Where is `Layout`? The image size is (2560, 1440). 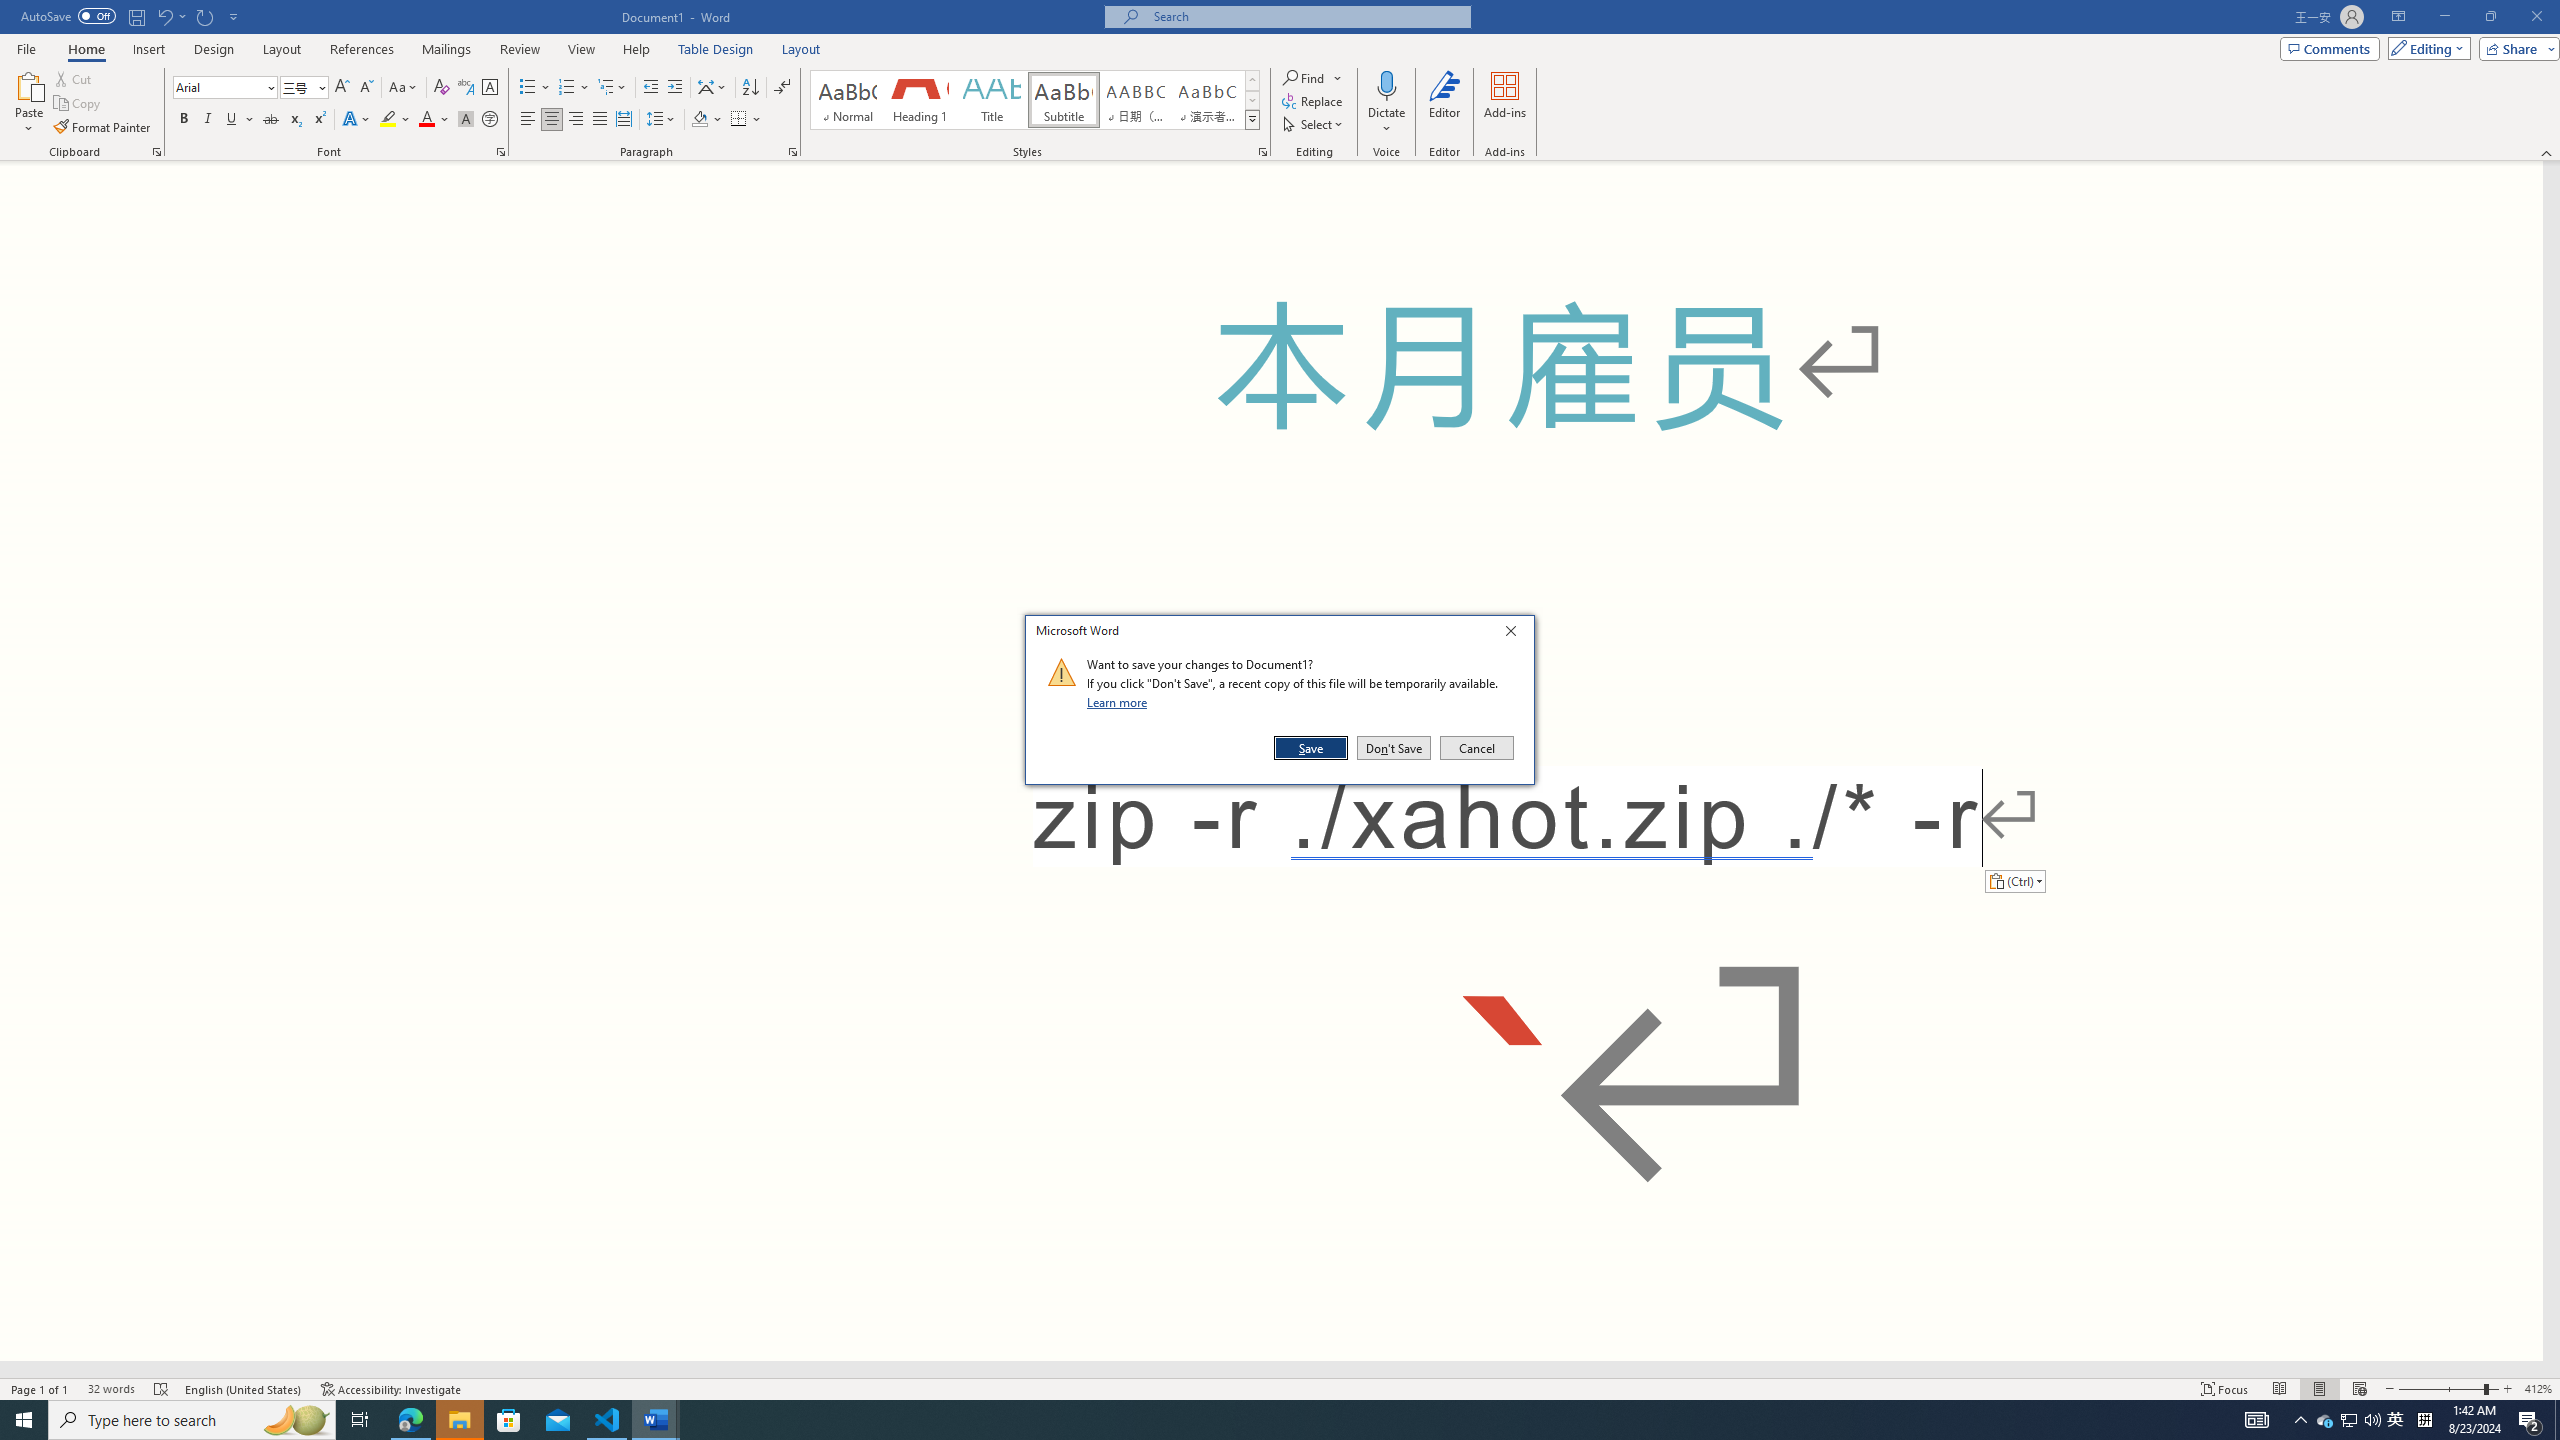 Layout is located at coordinates (1035, 100).